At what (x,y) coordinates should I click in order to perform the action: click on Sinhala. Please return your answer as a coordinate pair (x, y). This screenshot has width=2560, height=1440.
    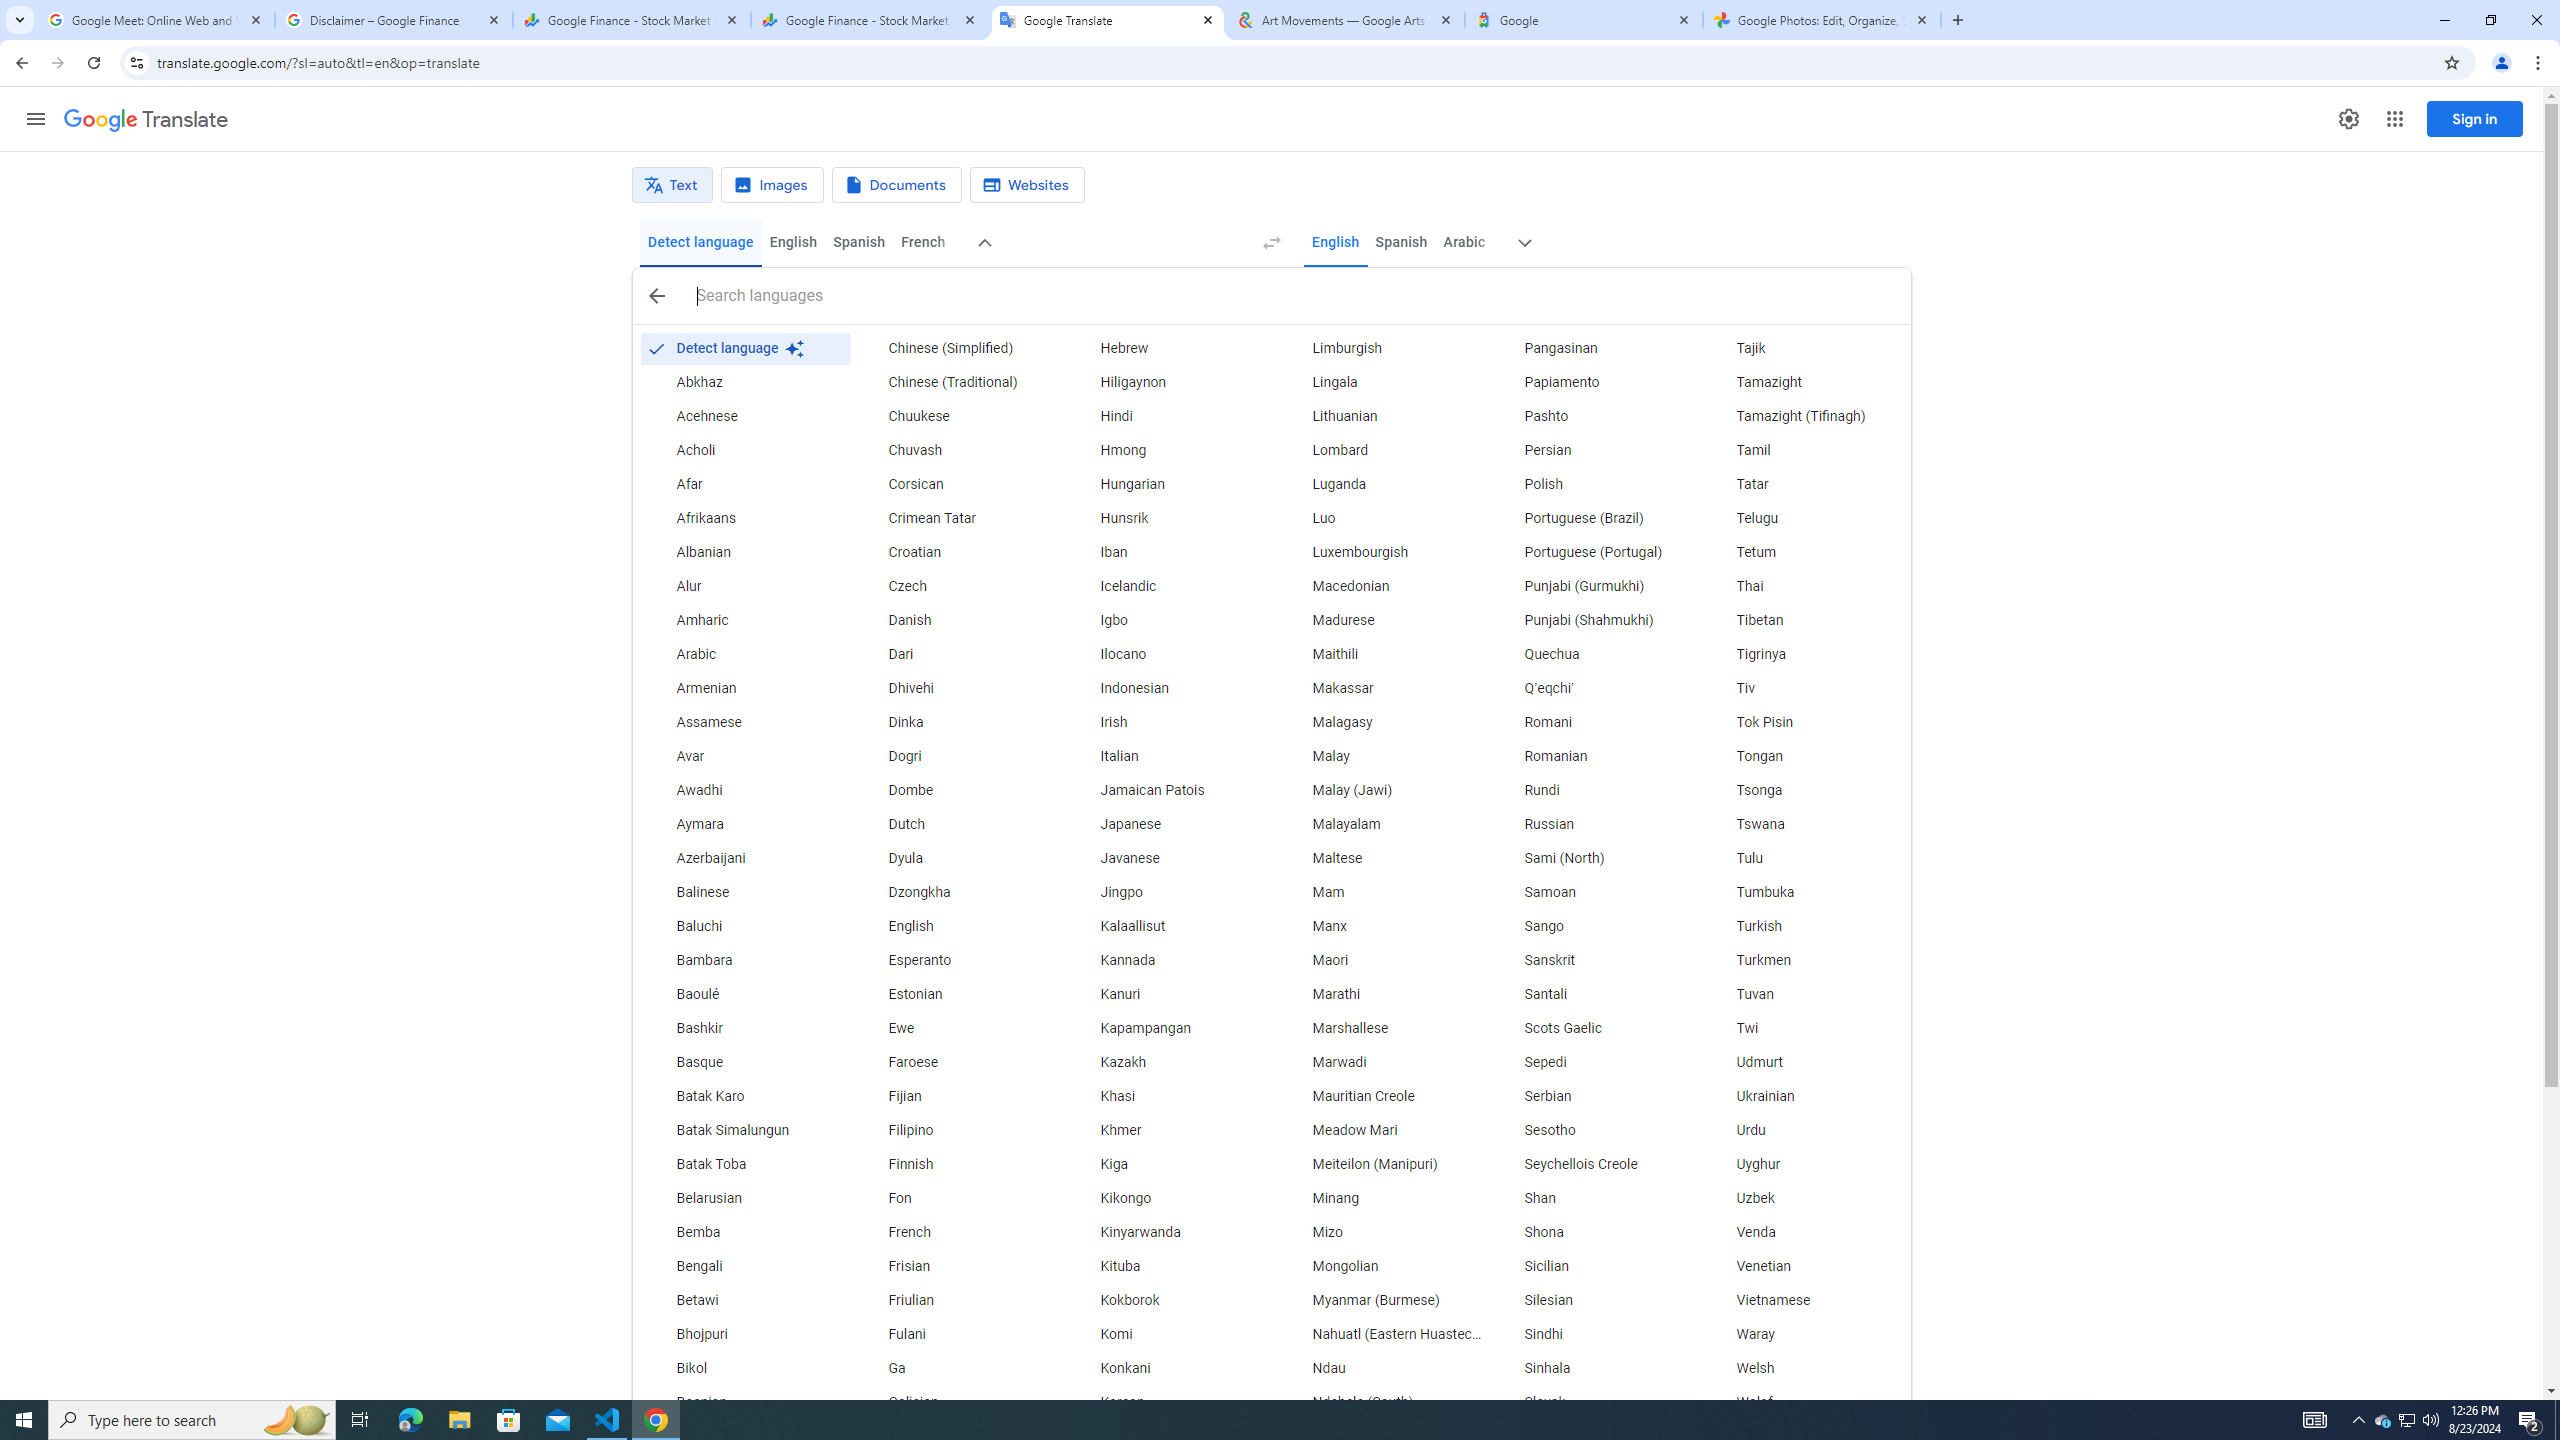
    Looking at the image, I should click on (1593, 1369).